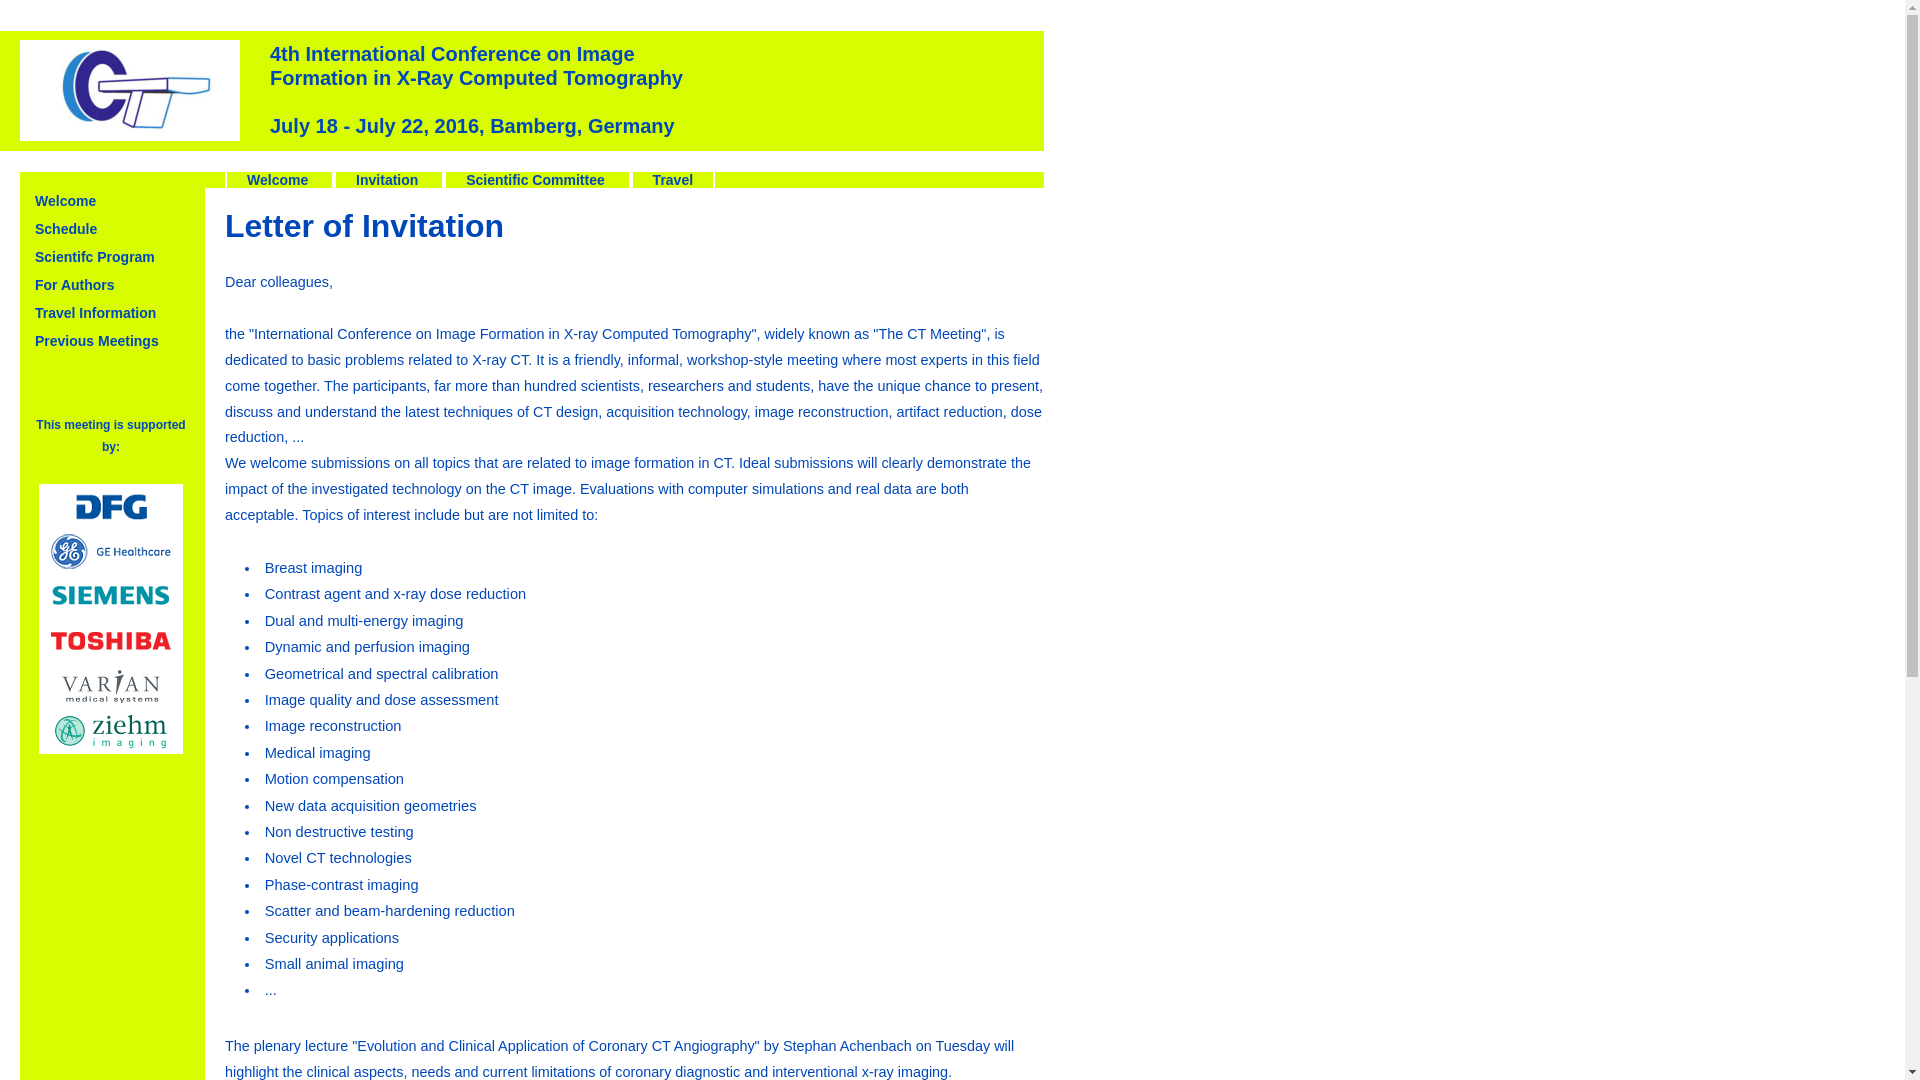 The height and width of the screenshot is (1080, 1920). What do you see at coordinates (130, 90) in the screenshot?
I see `CT-Meeting 2016` at bounding box center [130, 90].